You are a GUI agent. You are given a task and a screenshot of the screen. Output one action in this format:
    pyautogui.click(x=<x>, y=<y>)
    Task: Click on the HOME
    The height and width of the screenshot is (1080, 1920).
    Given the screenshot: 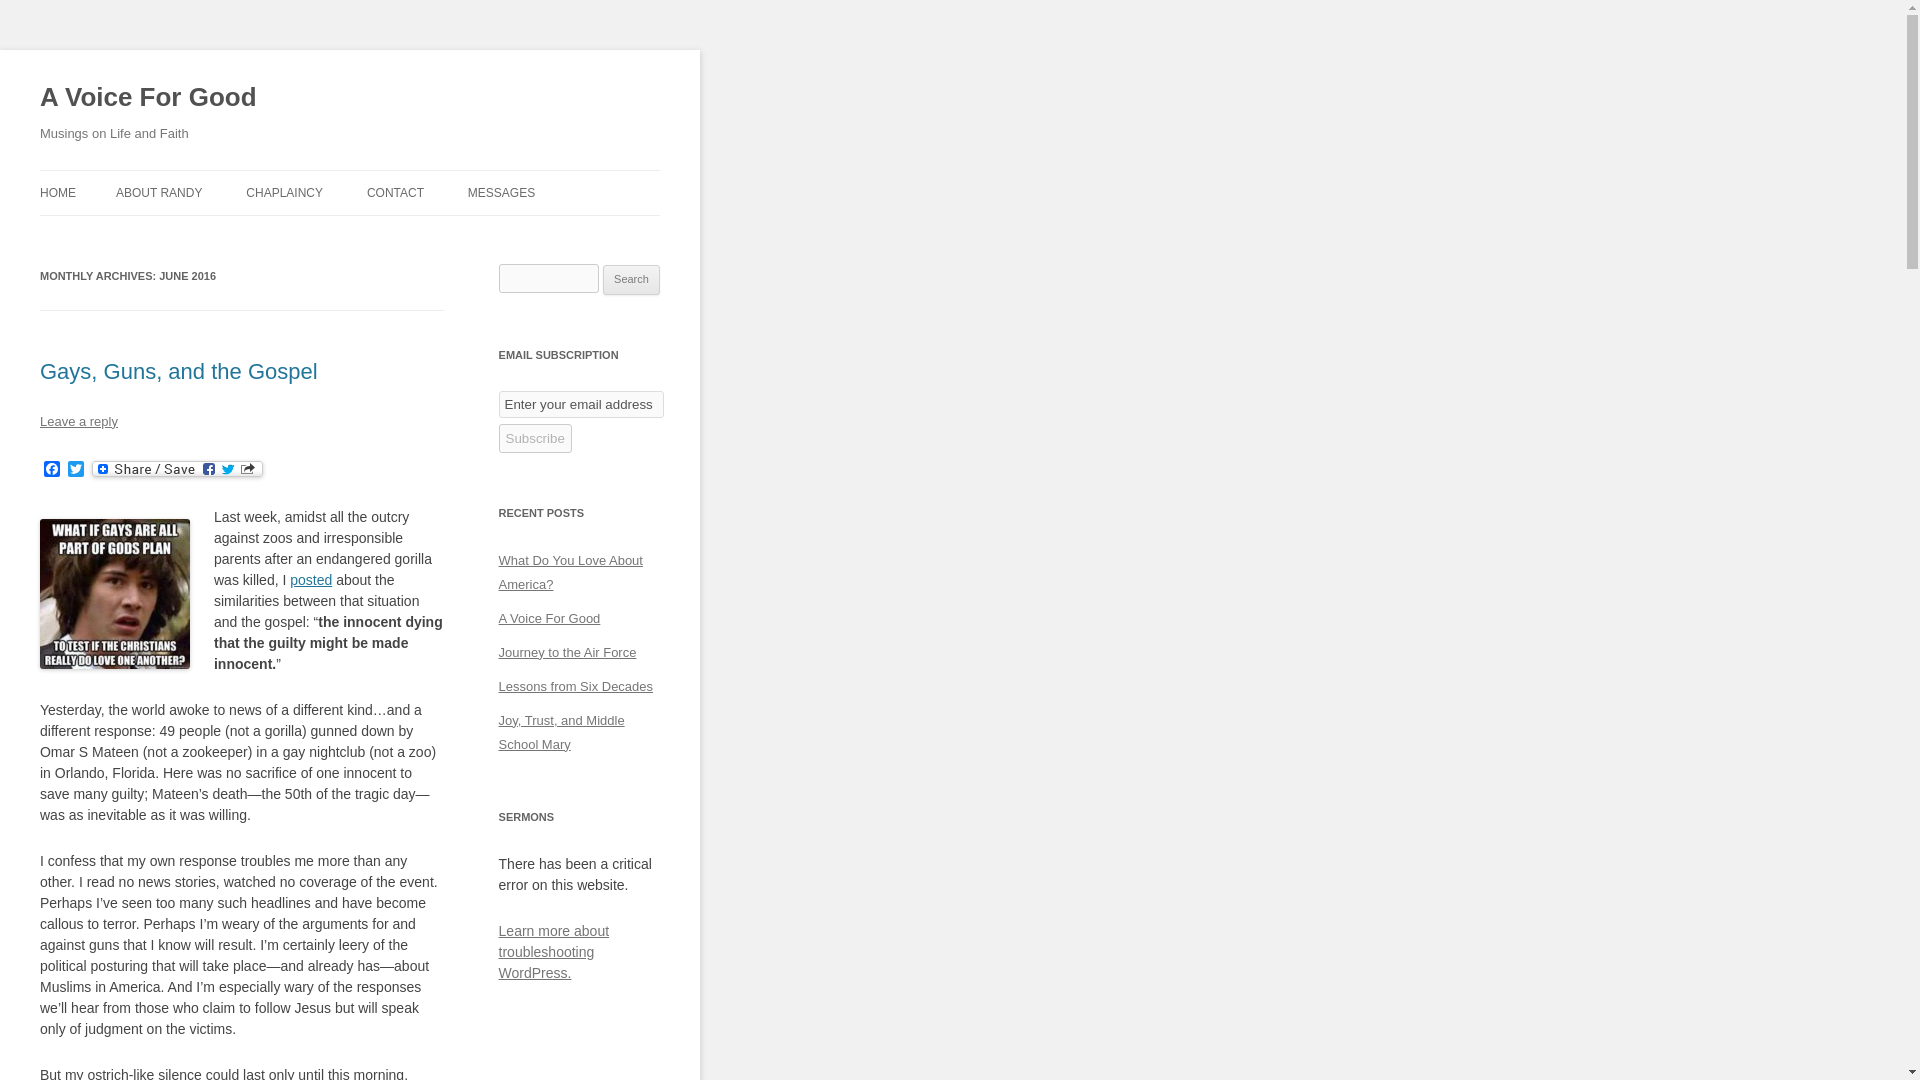 What is the action you would take?
    pyautogui.click(x=58, y=192)
    